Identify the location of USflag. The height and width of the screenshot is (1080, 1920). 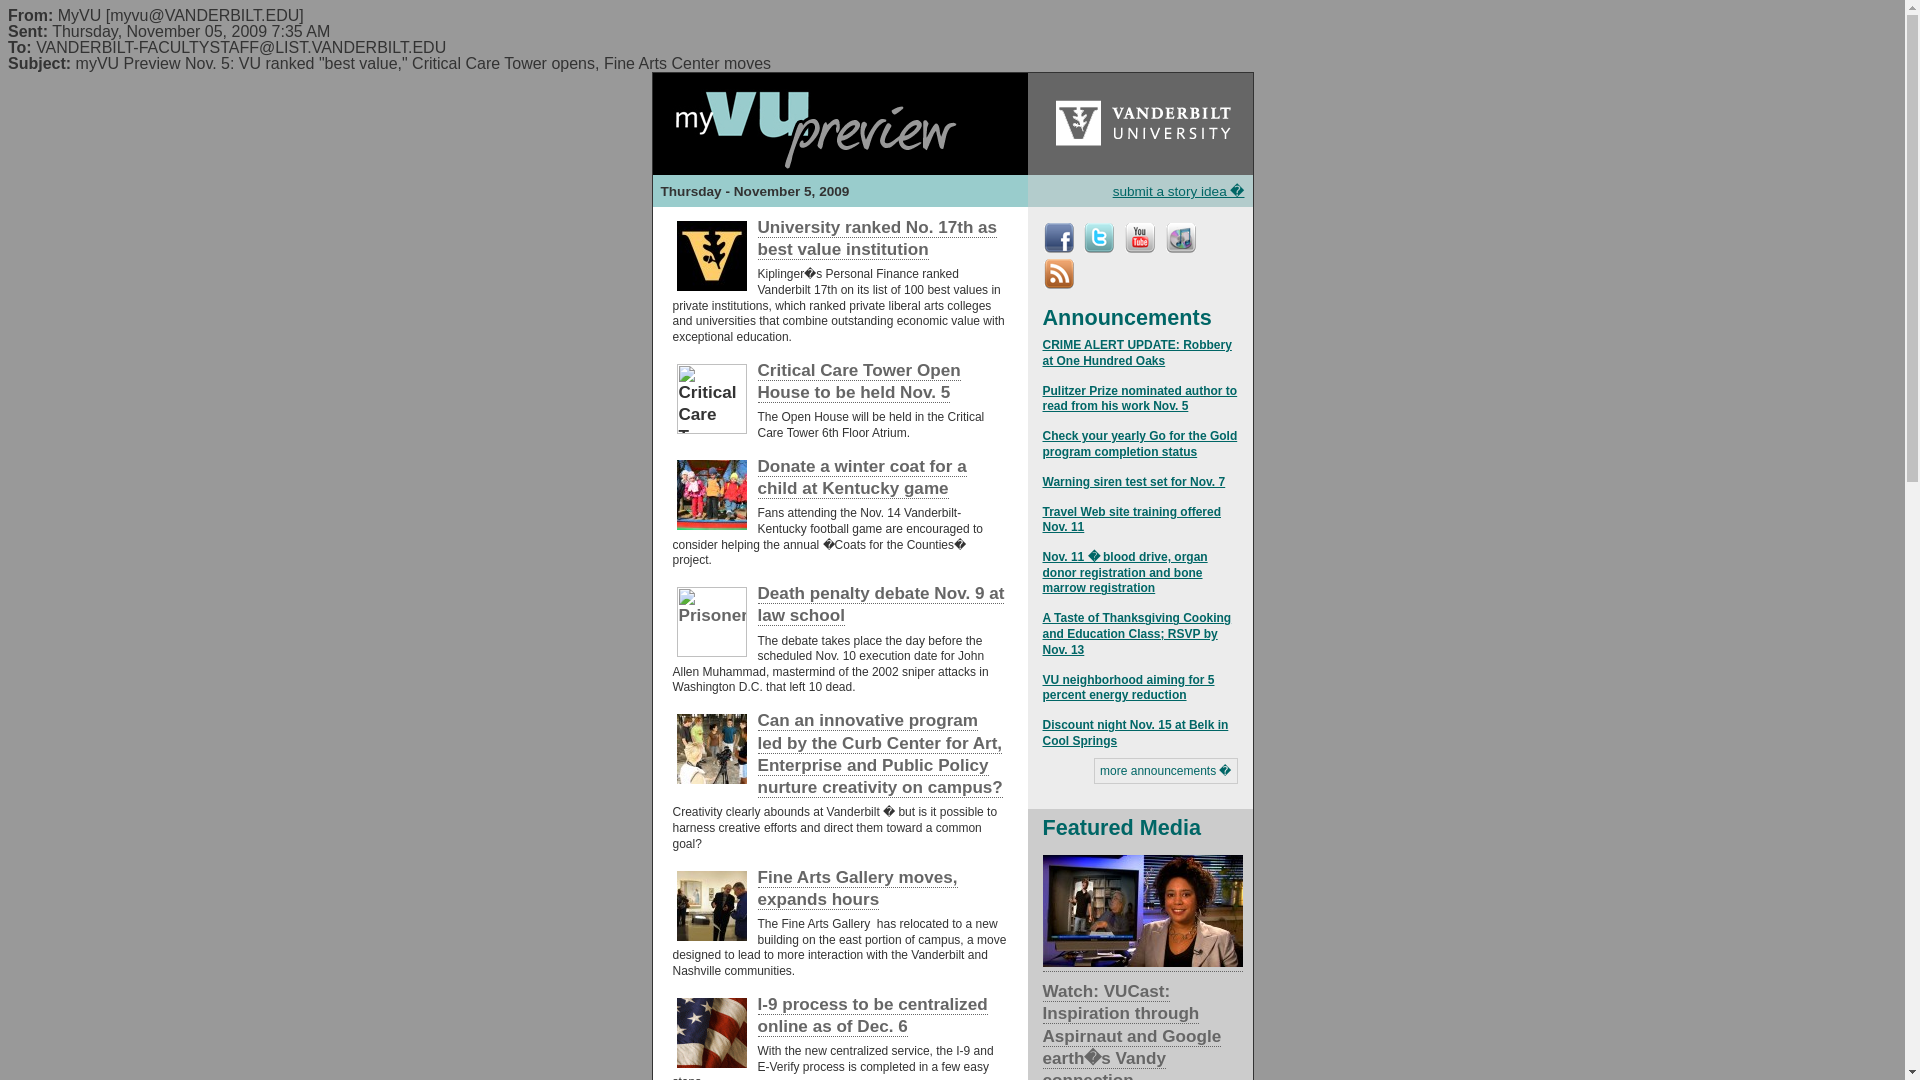
(711, 1032).